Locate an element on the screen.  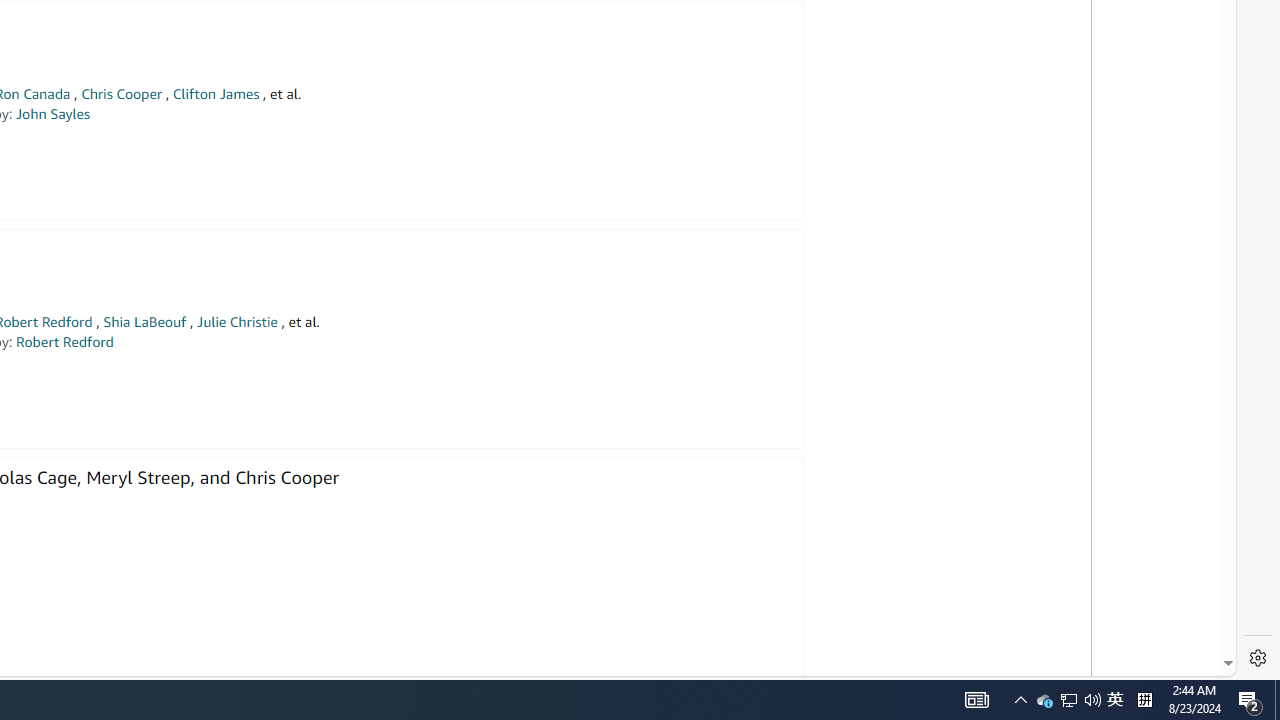
Julie Christie is located at coordinates (237, 322).